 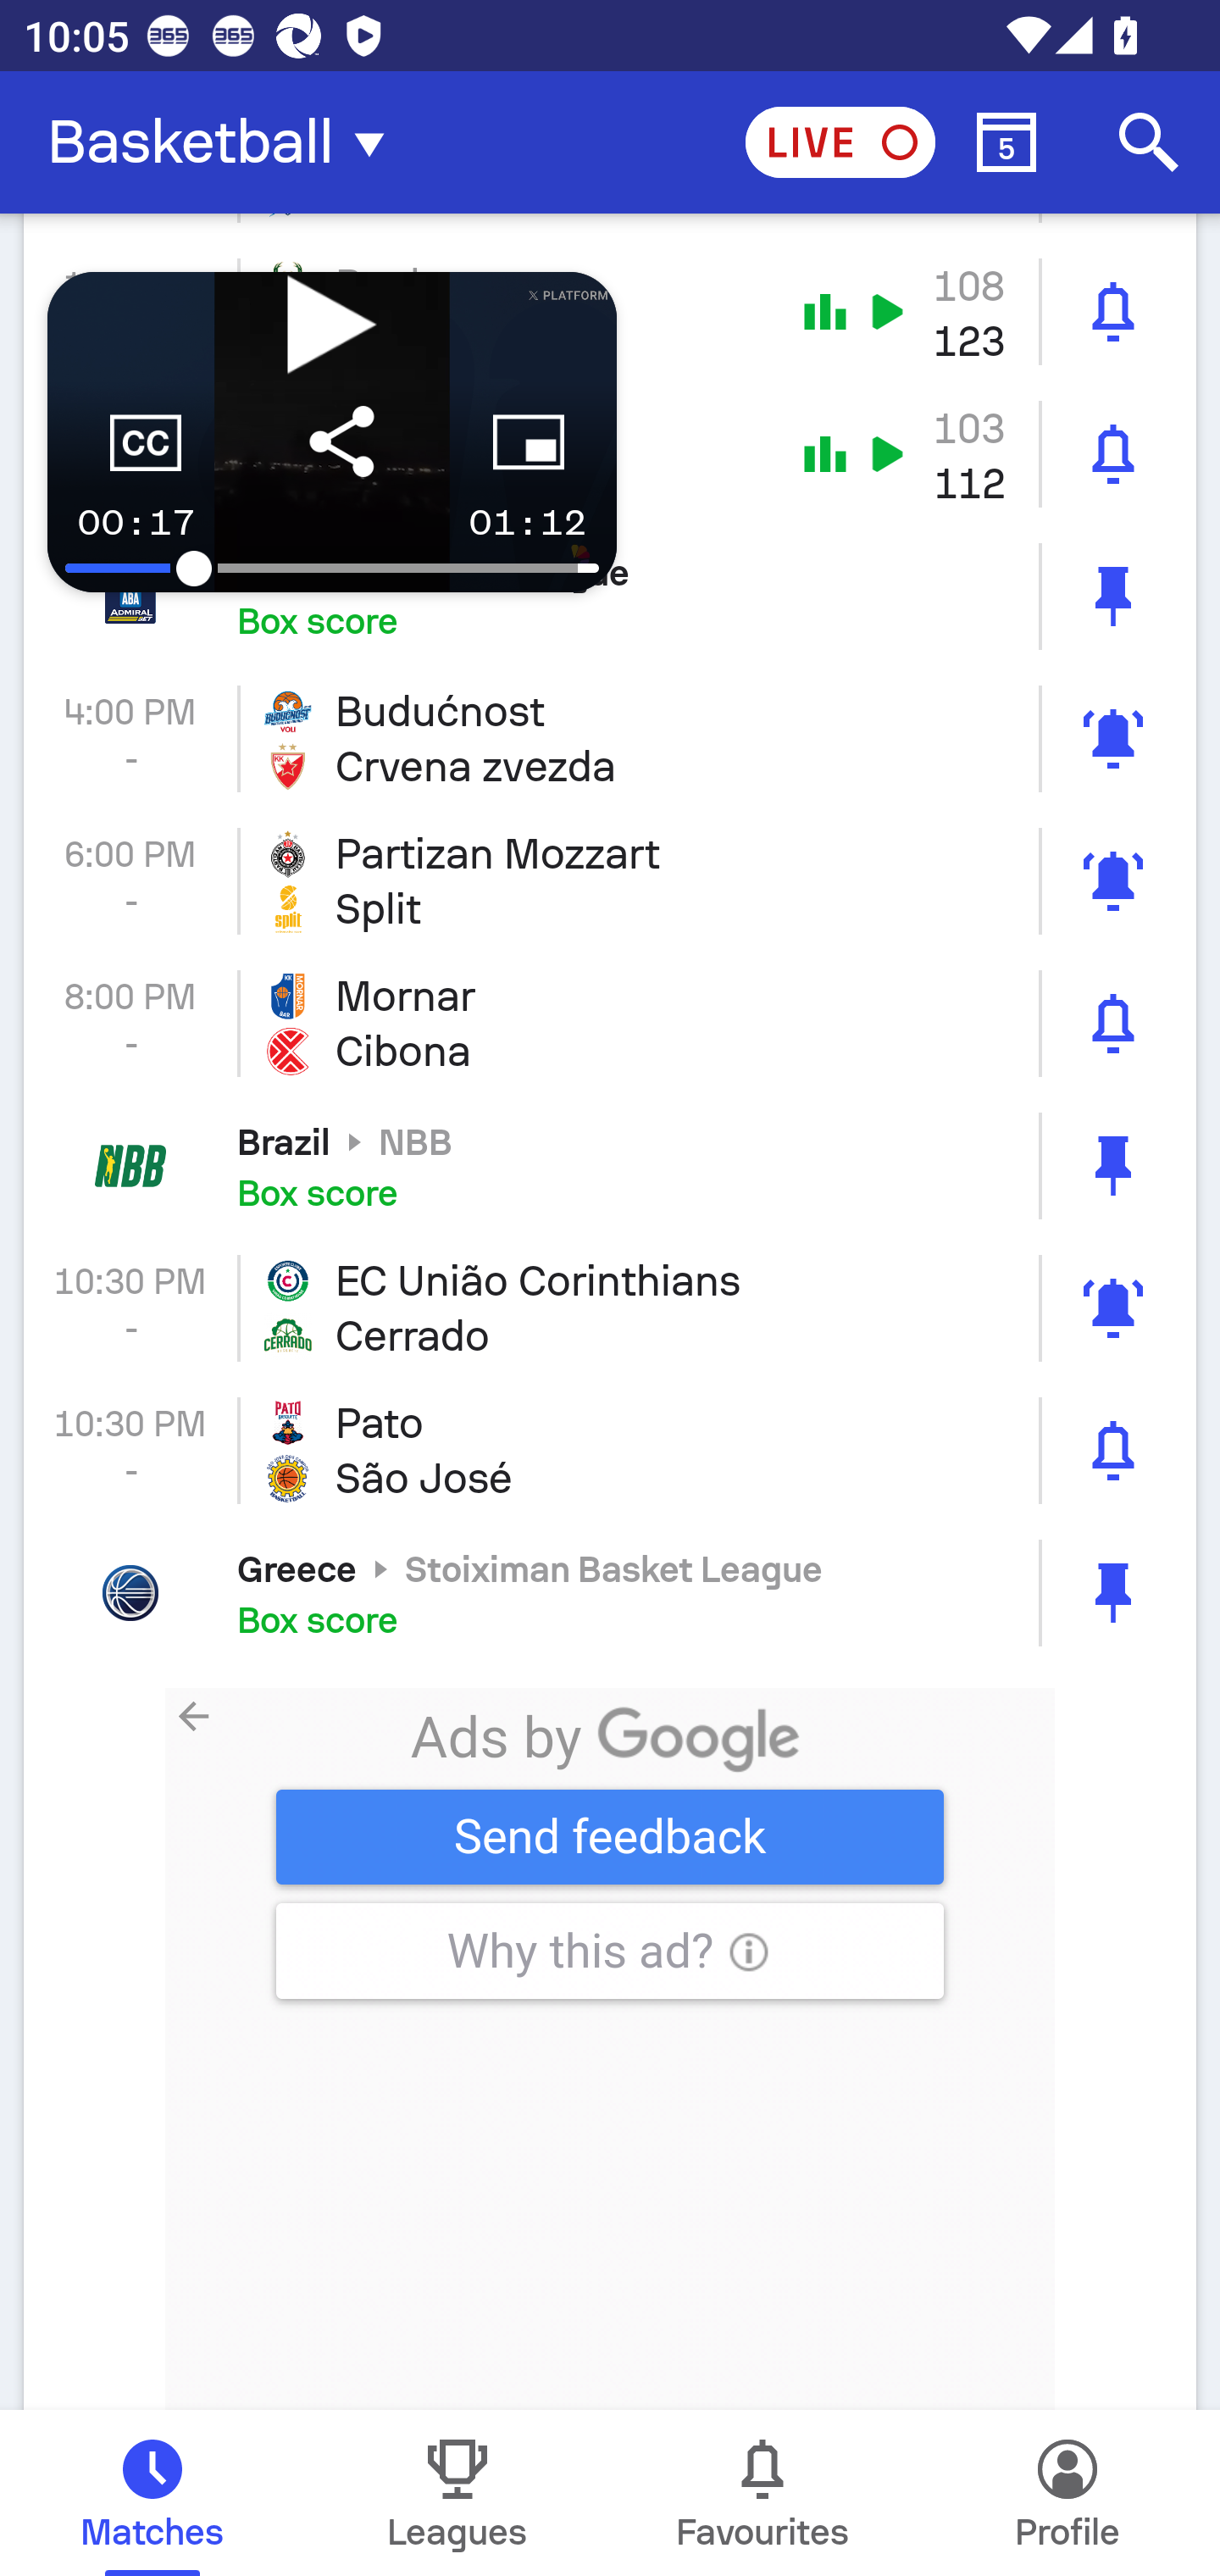 What do you see at coordinates (610, 1166) in the screenshot?
I see `Brazil NBB Box score` at bounding box center [610, 1166].